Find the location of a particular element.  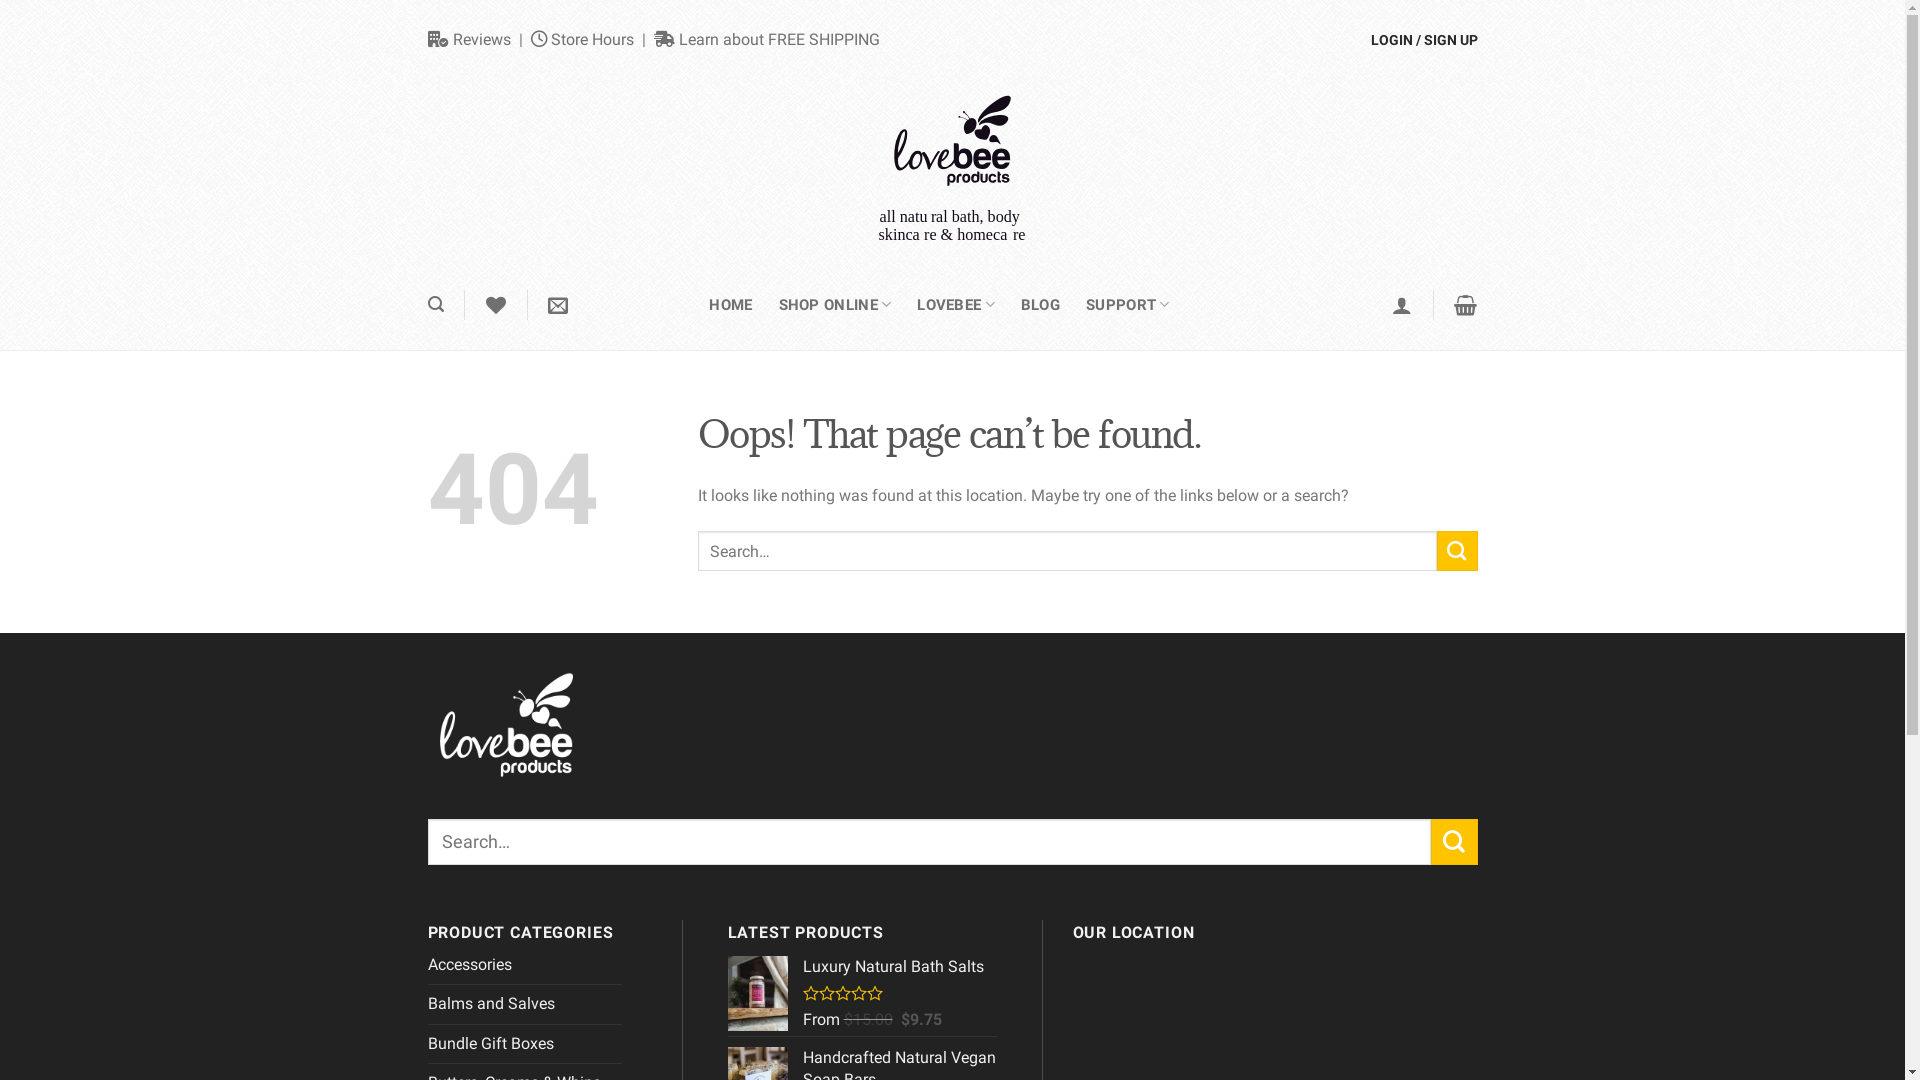

Cart is located at coordinates (1466, 305).